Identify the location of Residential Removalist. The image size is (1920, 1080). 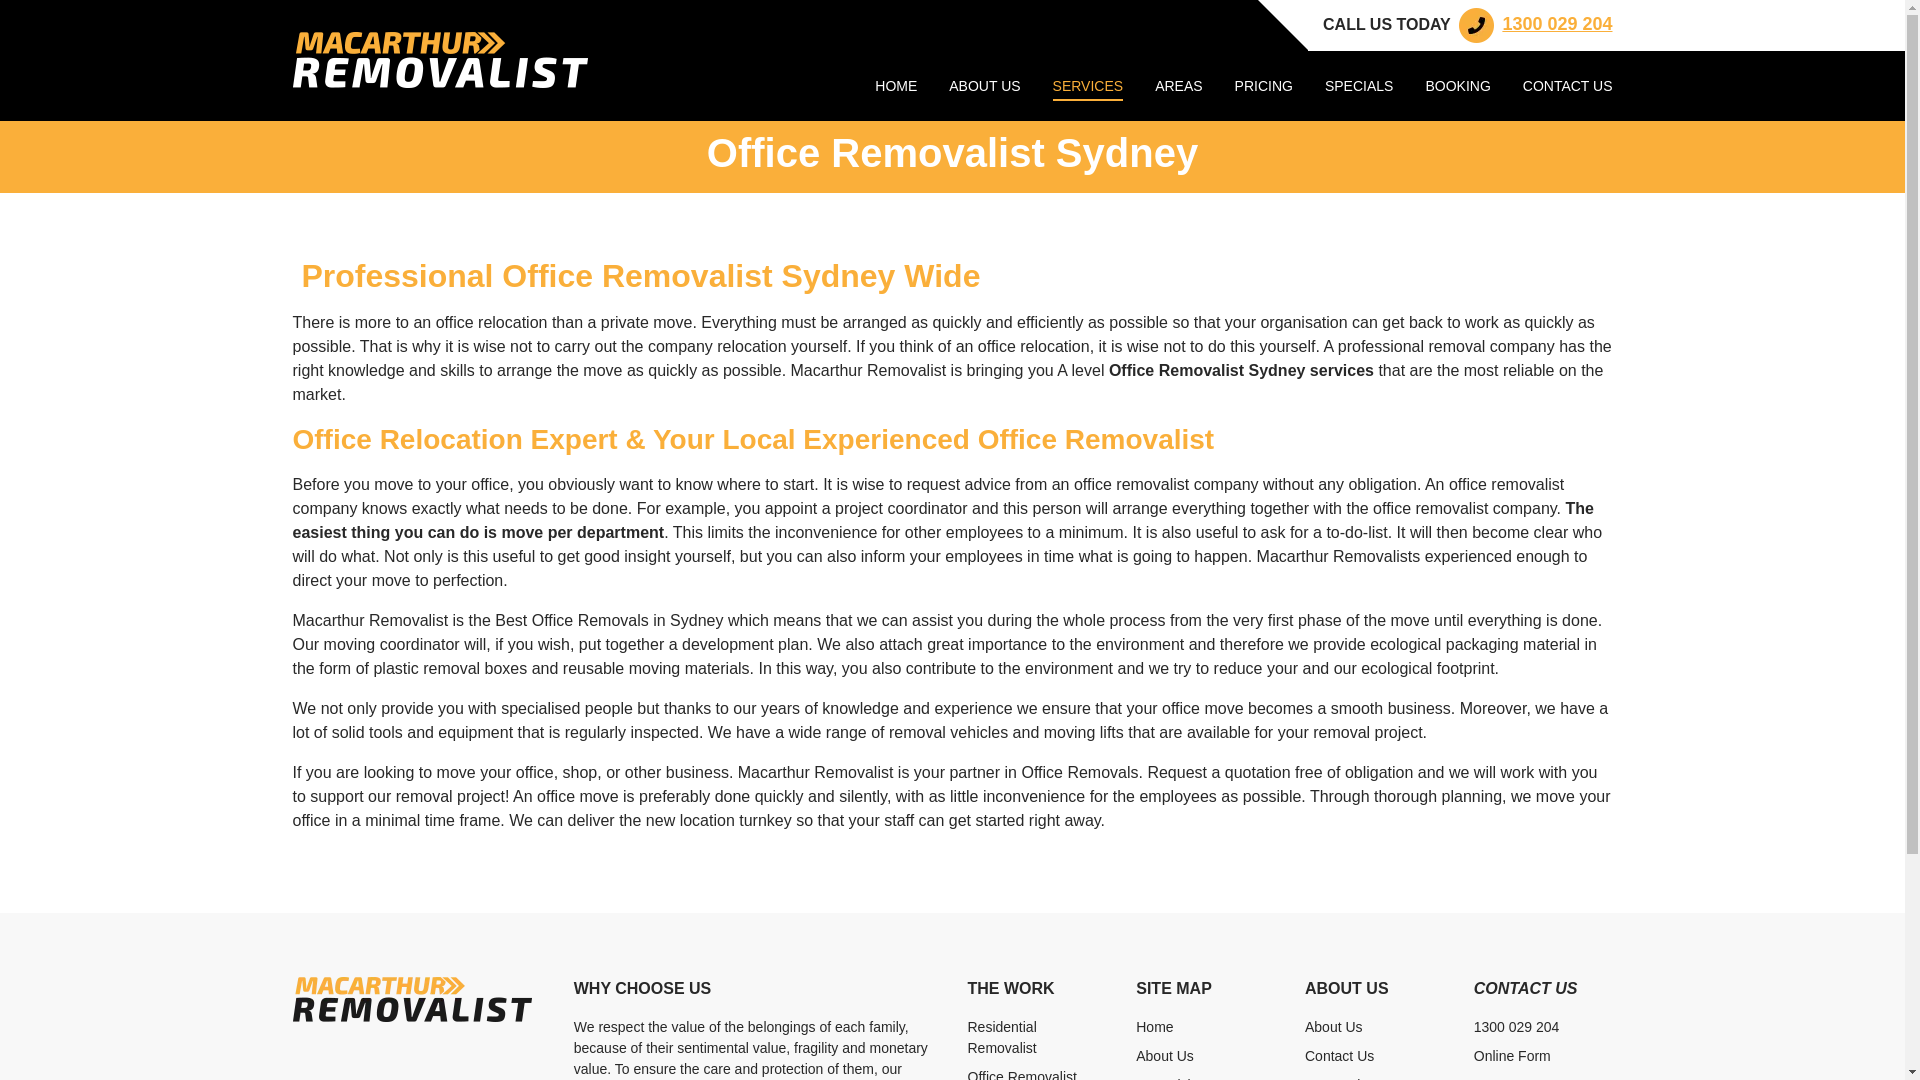
(1002, 1038).